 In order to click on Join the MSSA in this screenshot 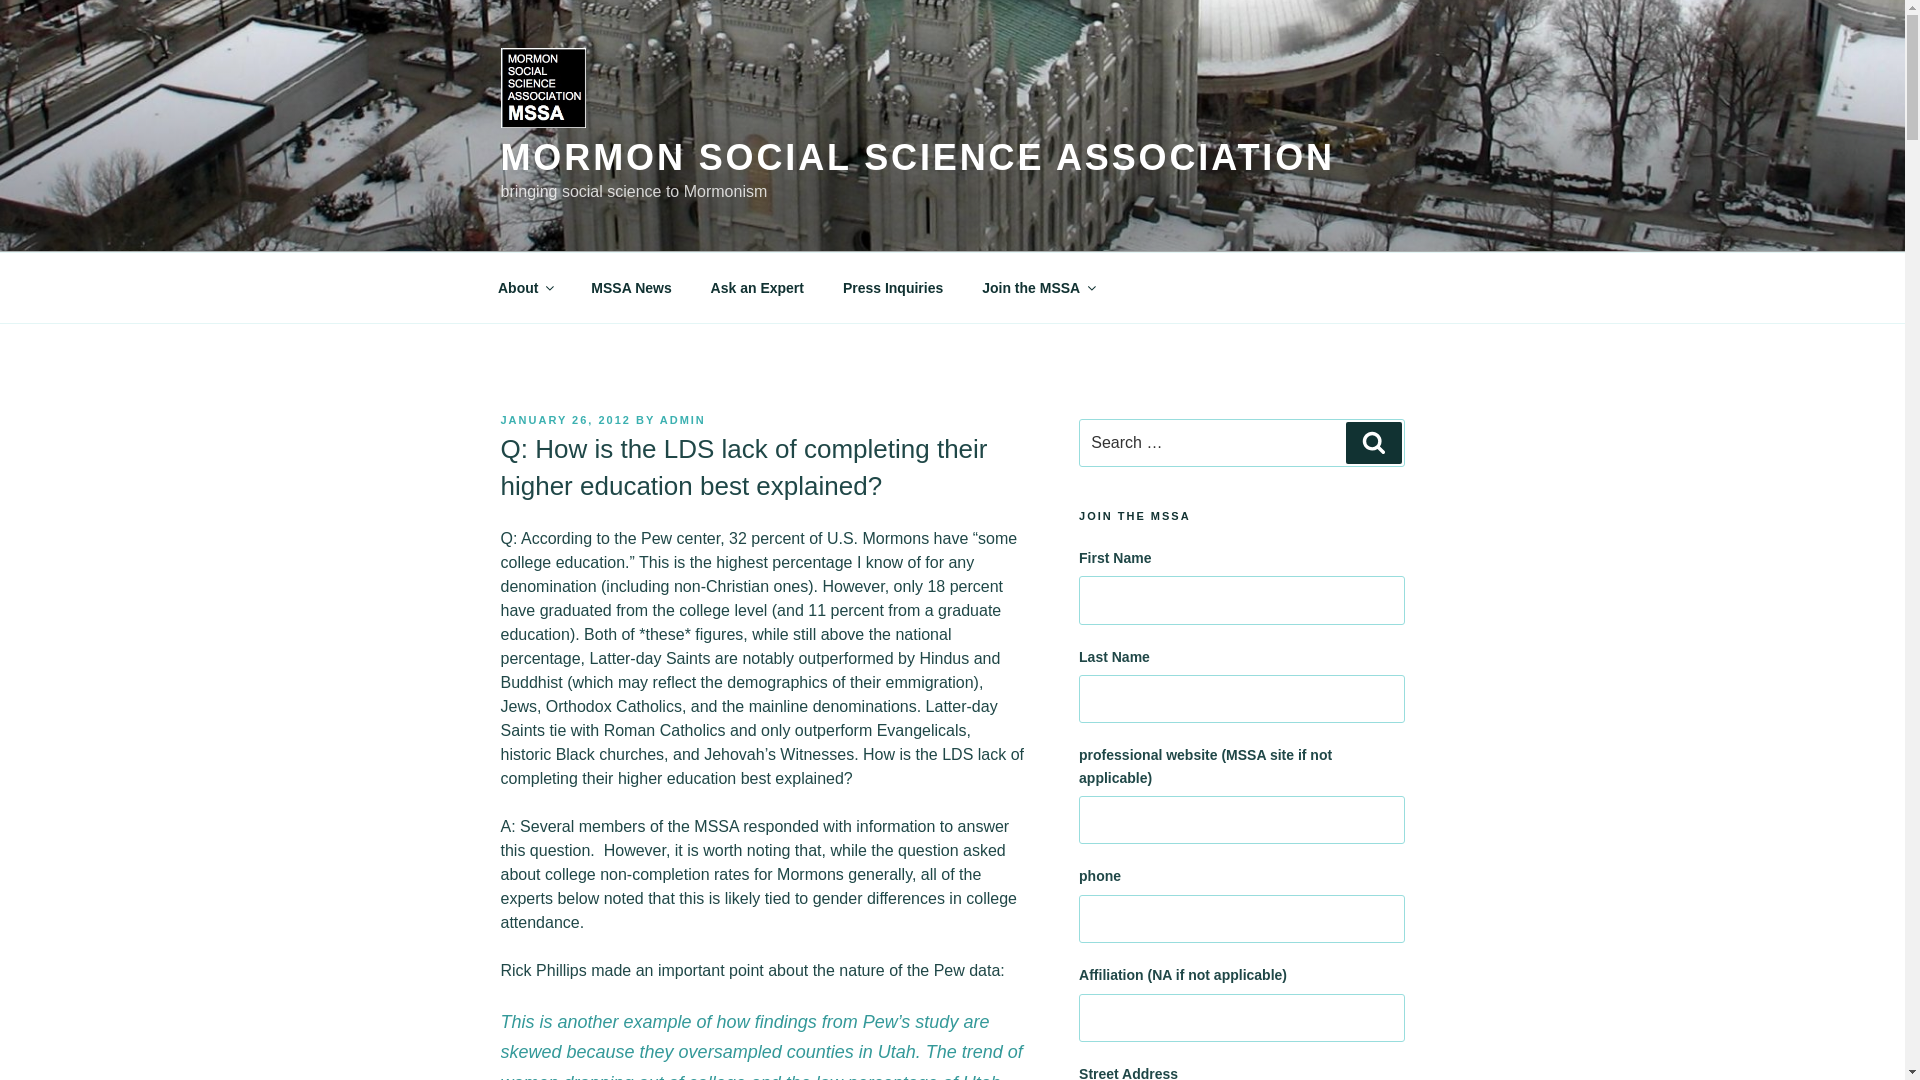, I will do `click(1038, 288)`.